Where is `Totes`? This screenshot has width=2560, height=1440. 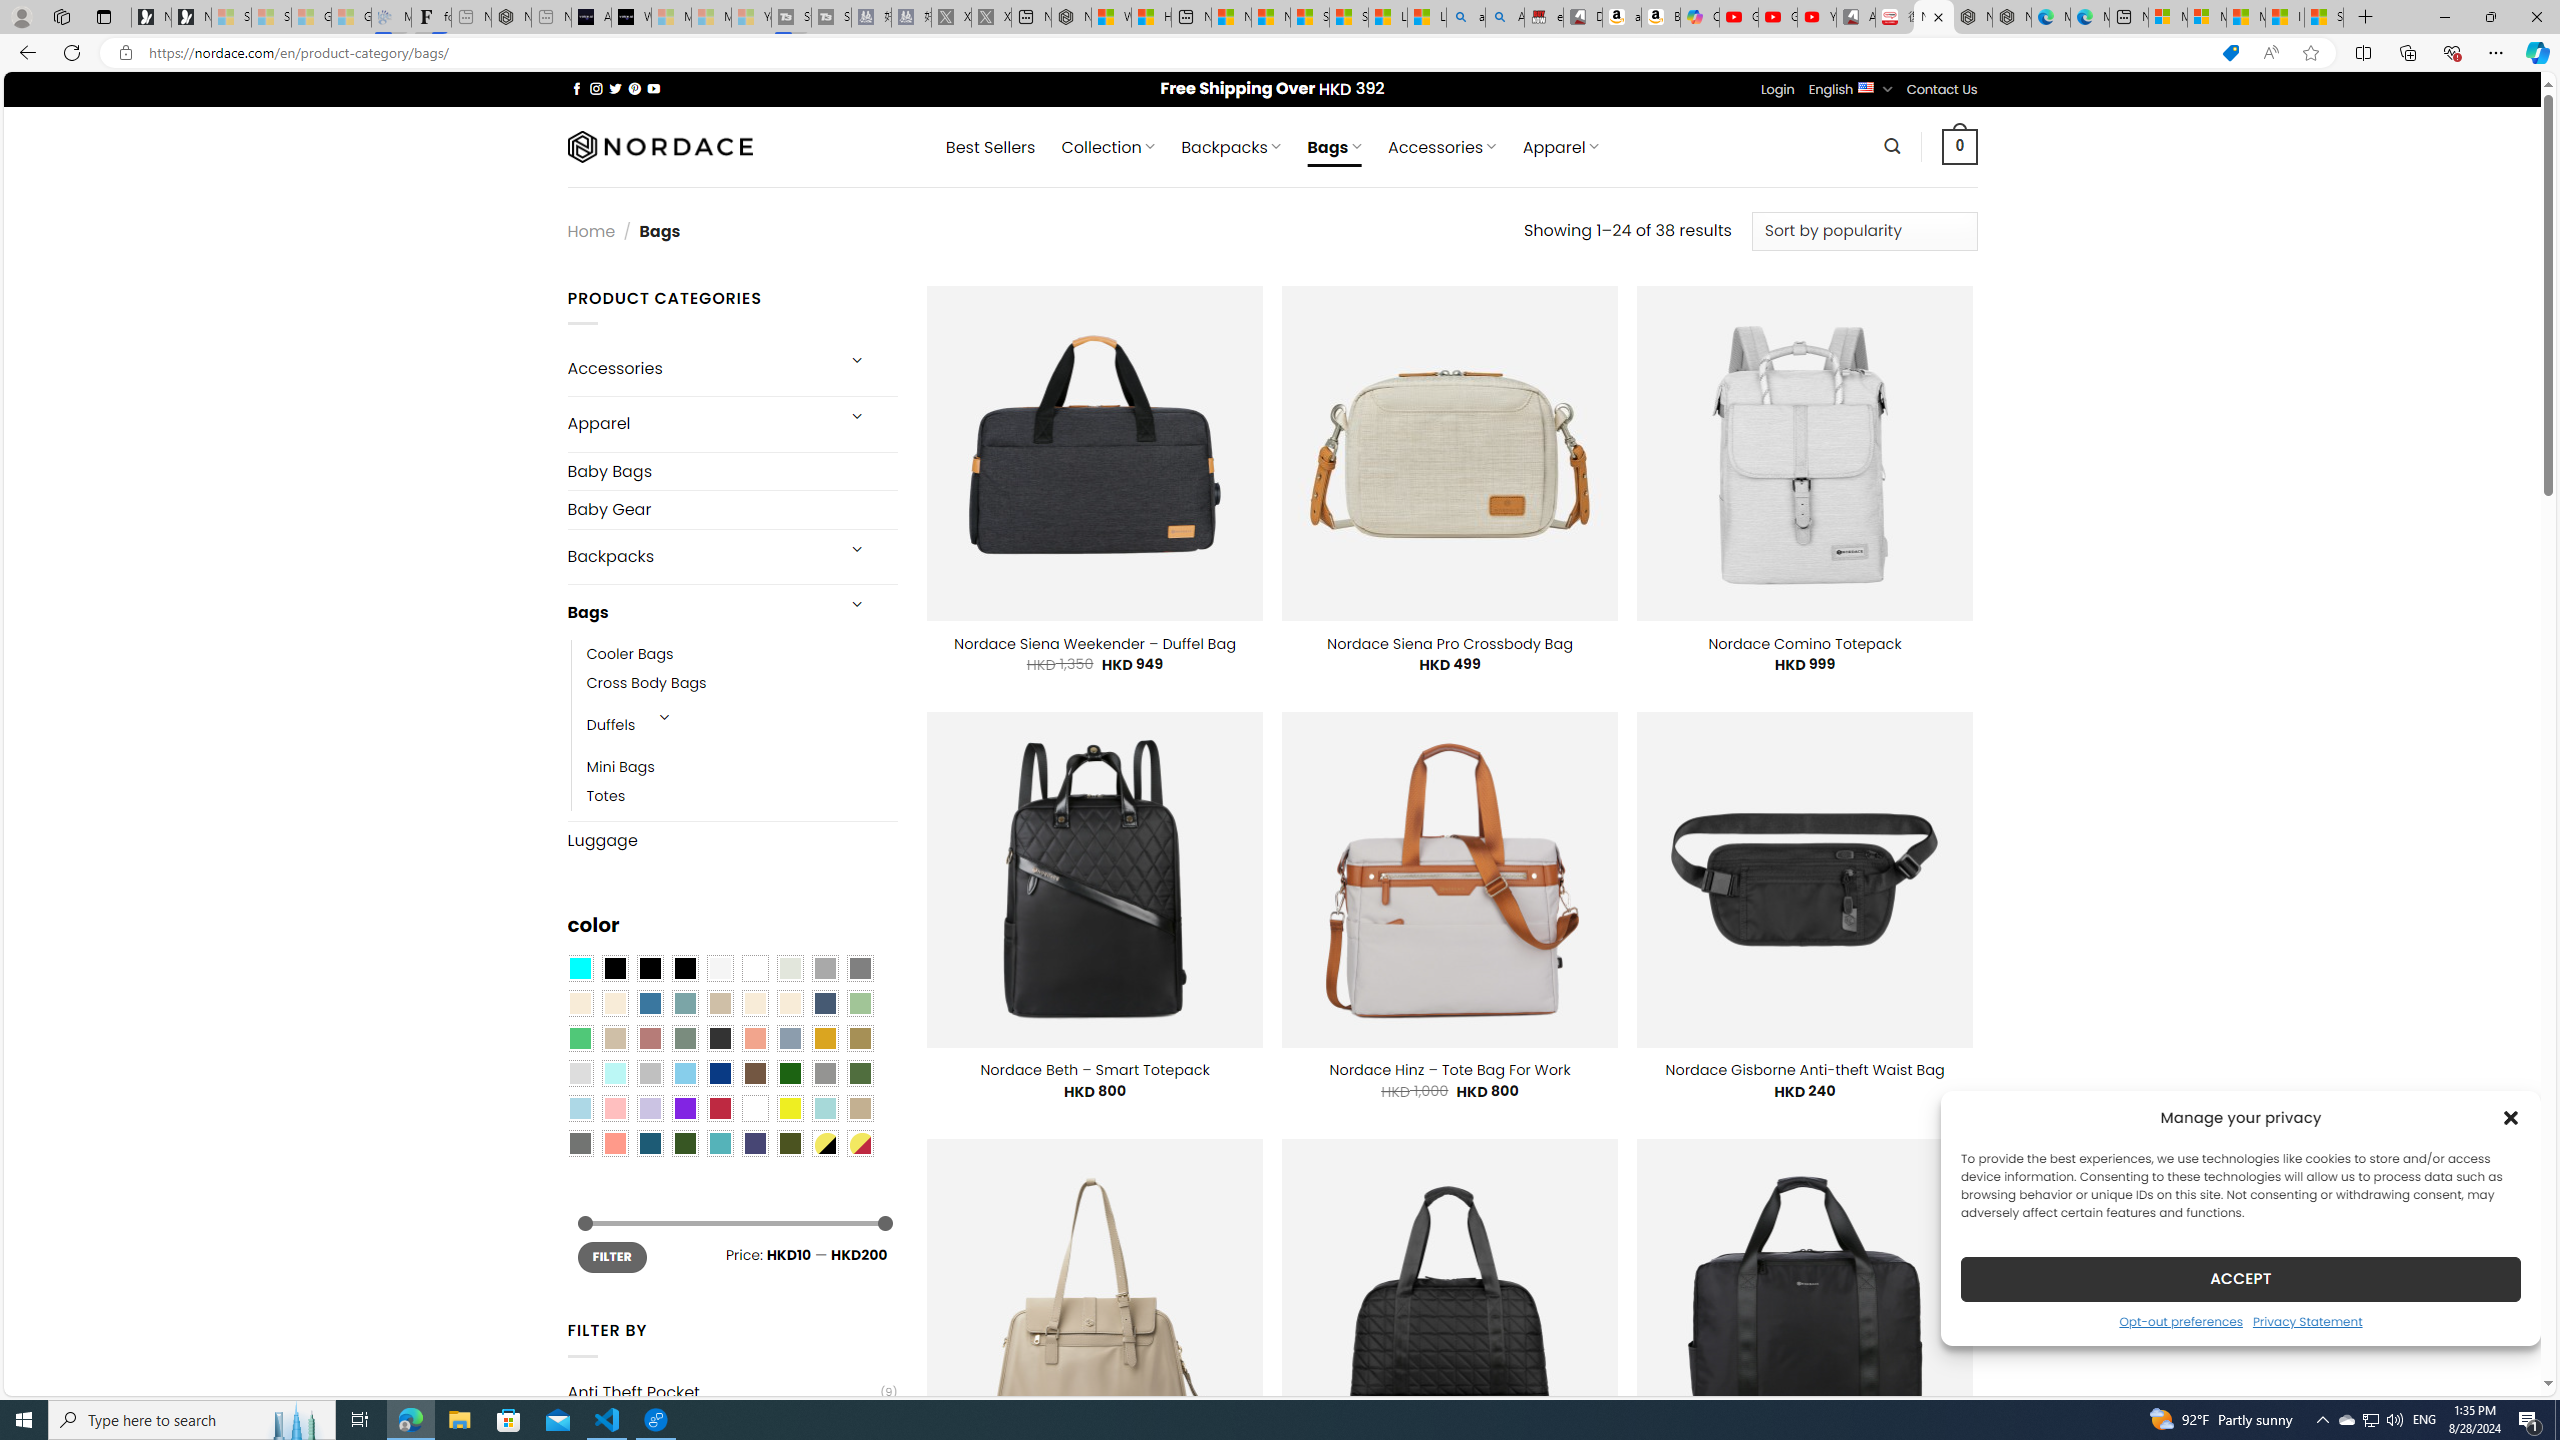
Totes is located at coordinates (606, 796).